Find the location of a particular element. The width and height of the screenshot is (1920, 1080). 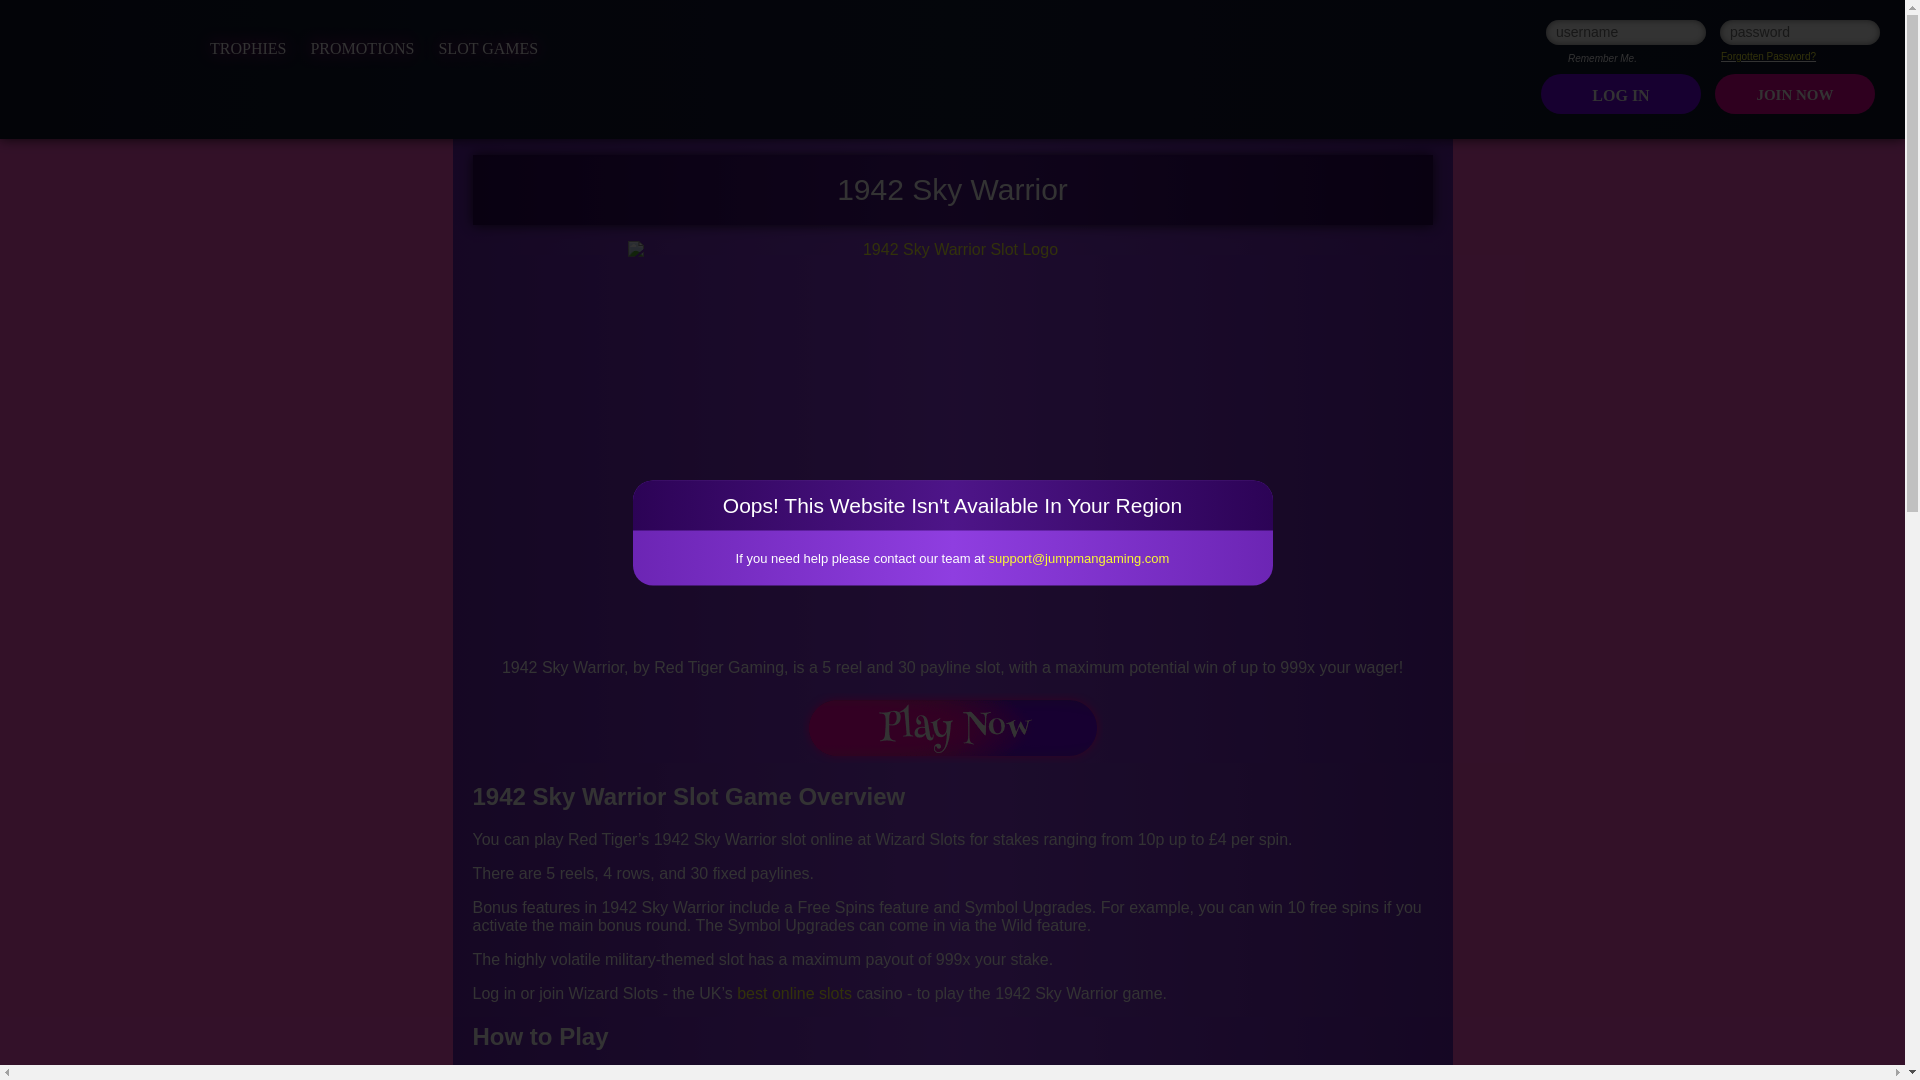

PROMOTIONS is located at coordinates (362, 48).